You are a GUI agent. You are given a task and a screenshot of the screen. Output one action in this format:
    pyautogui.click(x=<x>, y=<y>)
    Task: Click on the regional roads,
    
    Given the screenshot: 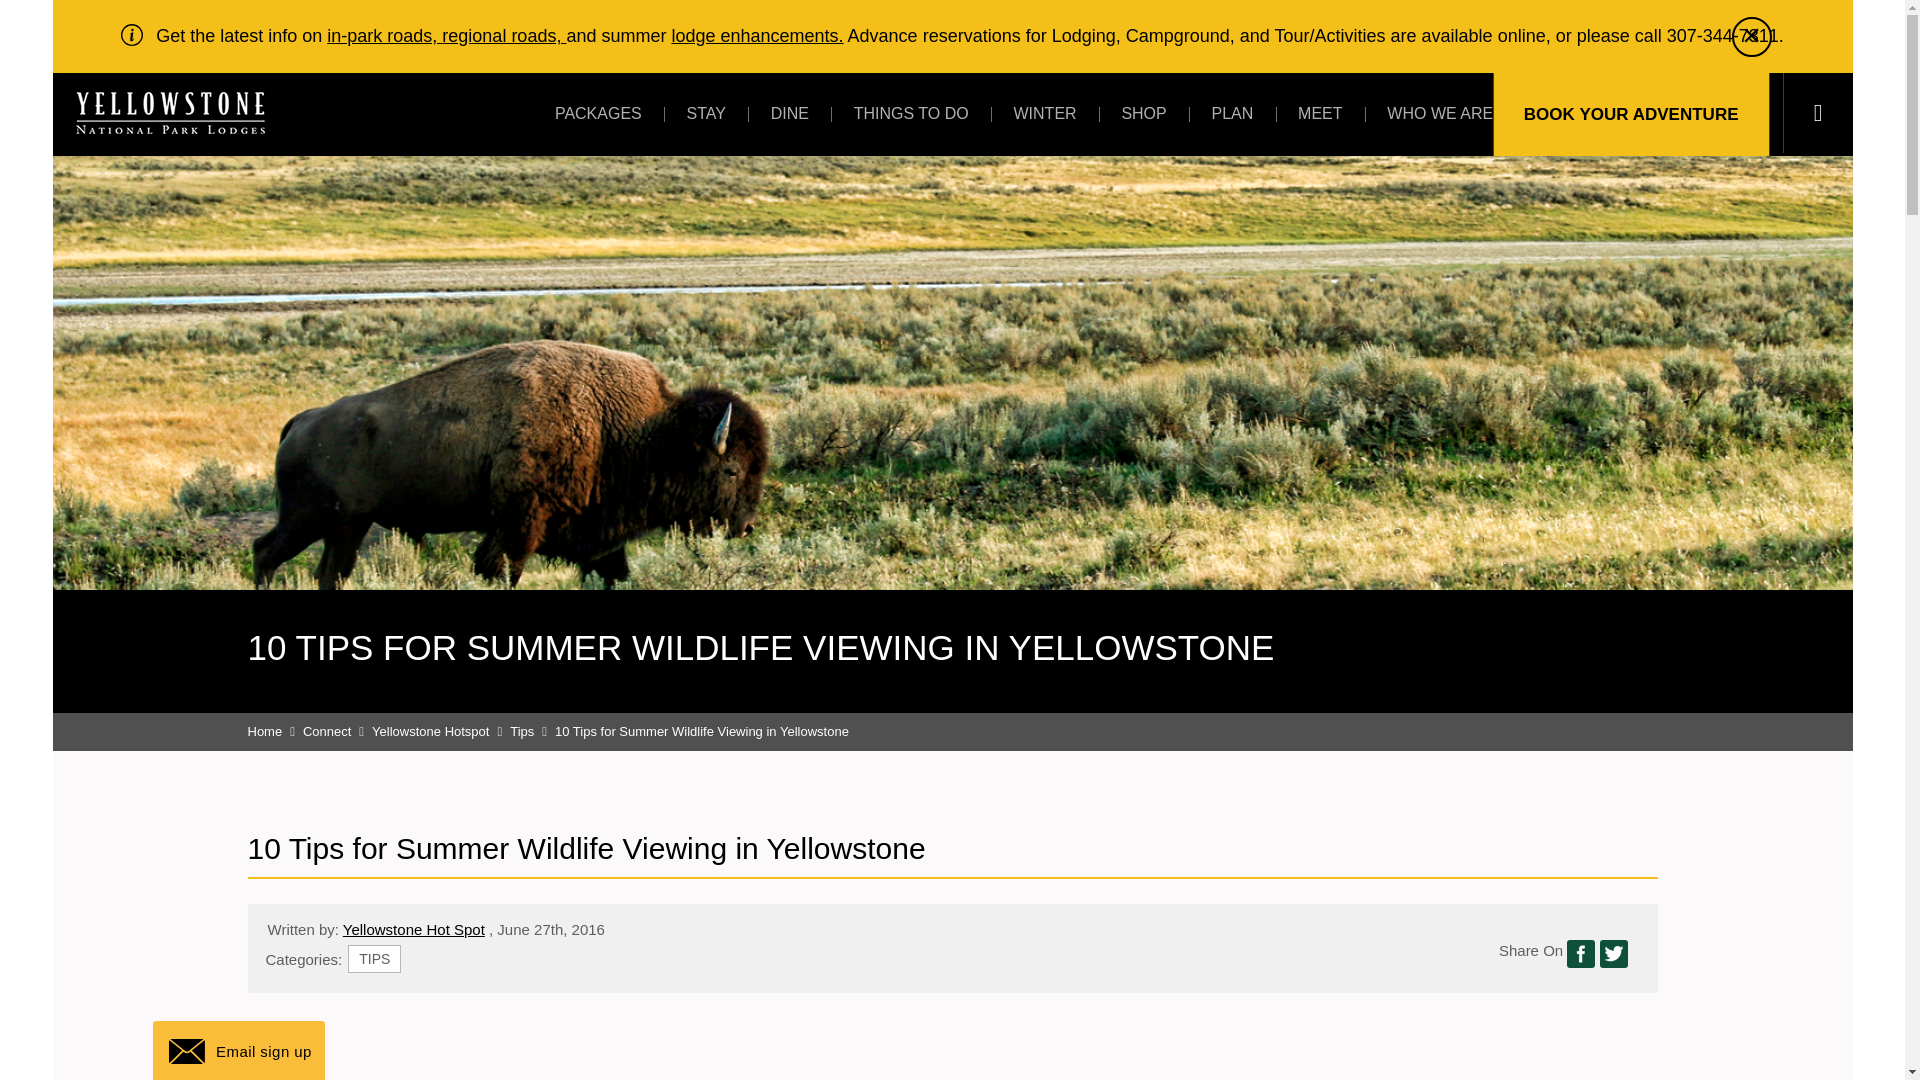 What is the action you would take?
    pyautogui.click(x=504, y=36)
    